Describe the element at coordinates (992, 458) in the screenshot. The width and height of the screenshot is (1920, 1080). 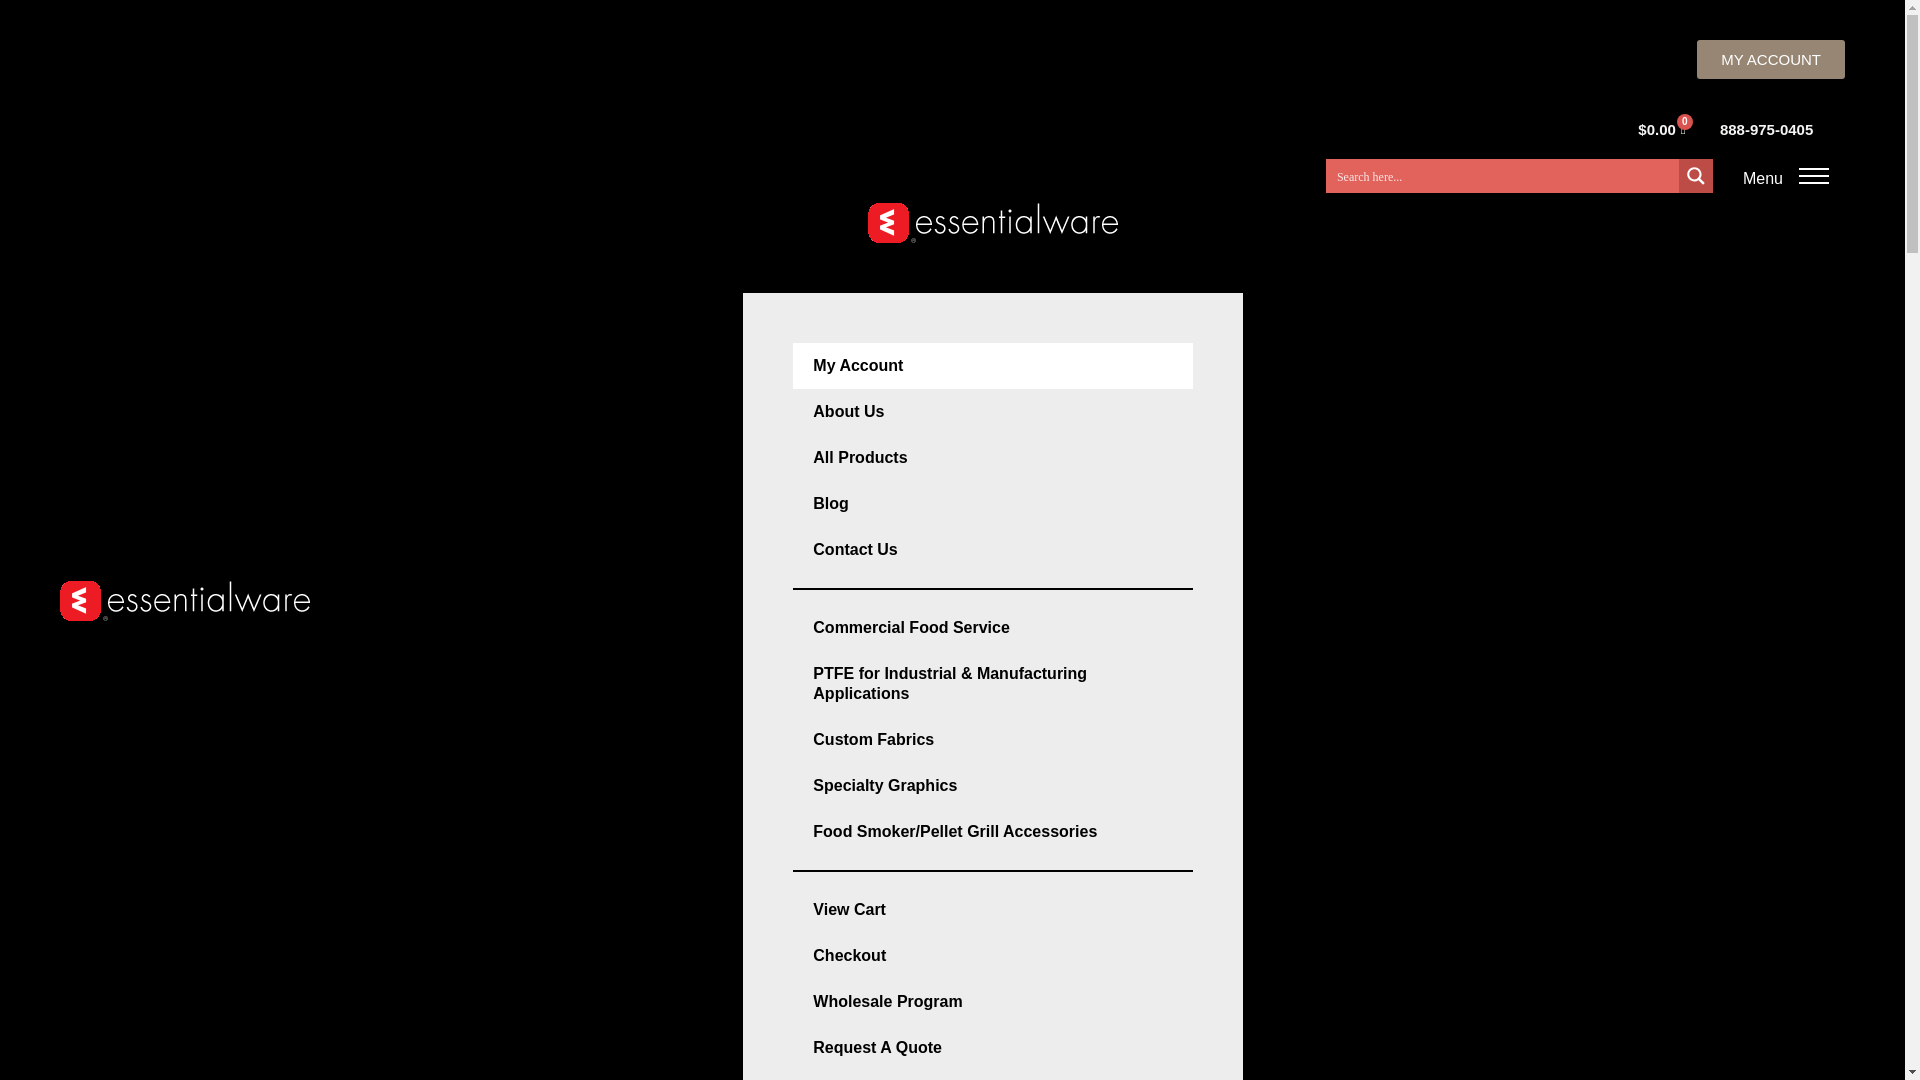
I see `All Products` at that location.